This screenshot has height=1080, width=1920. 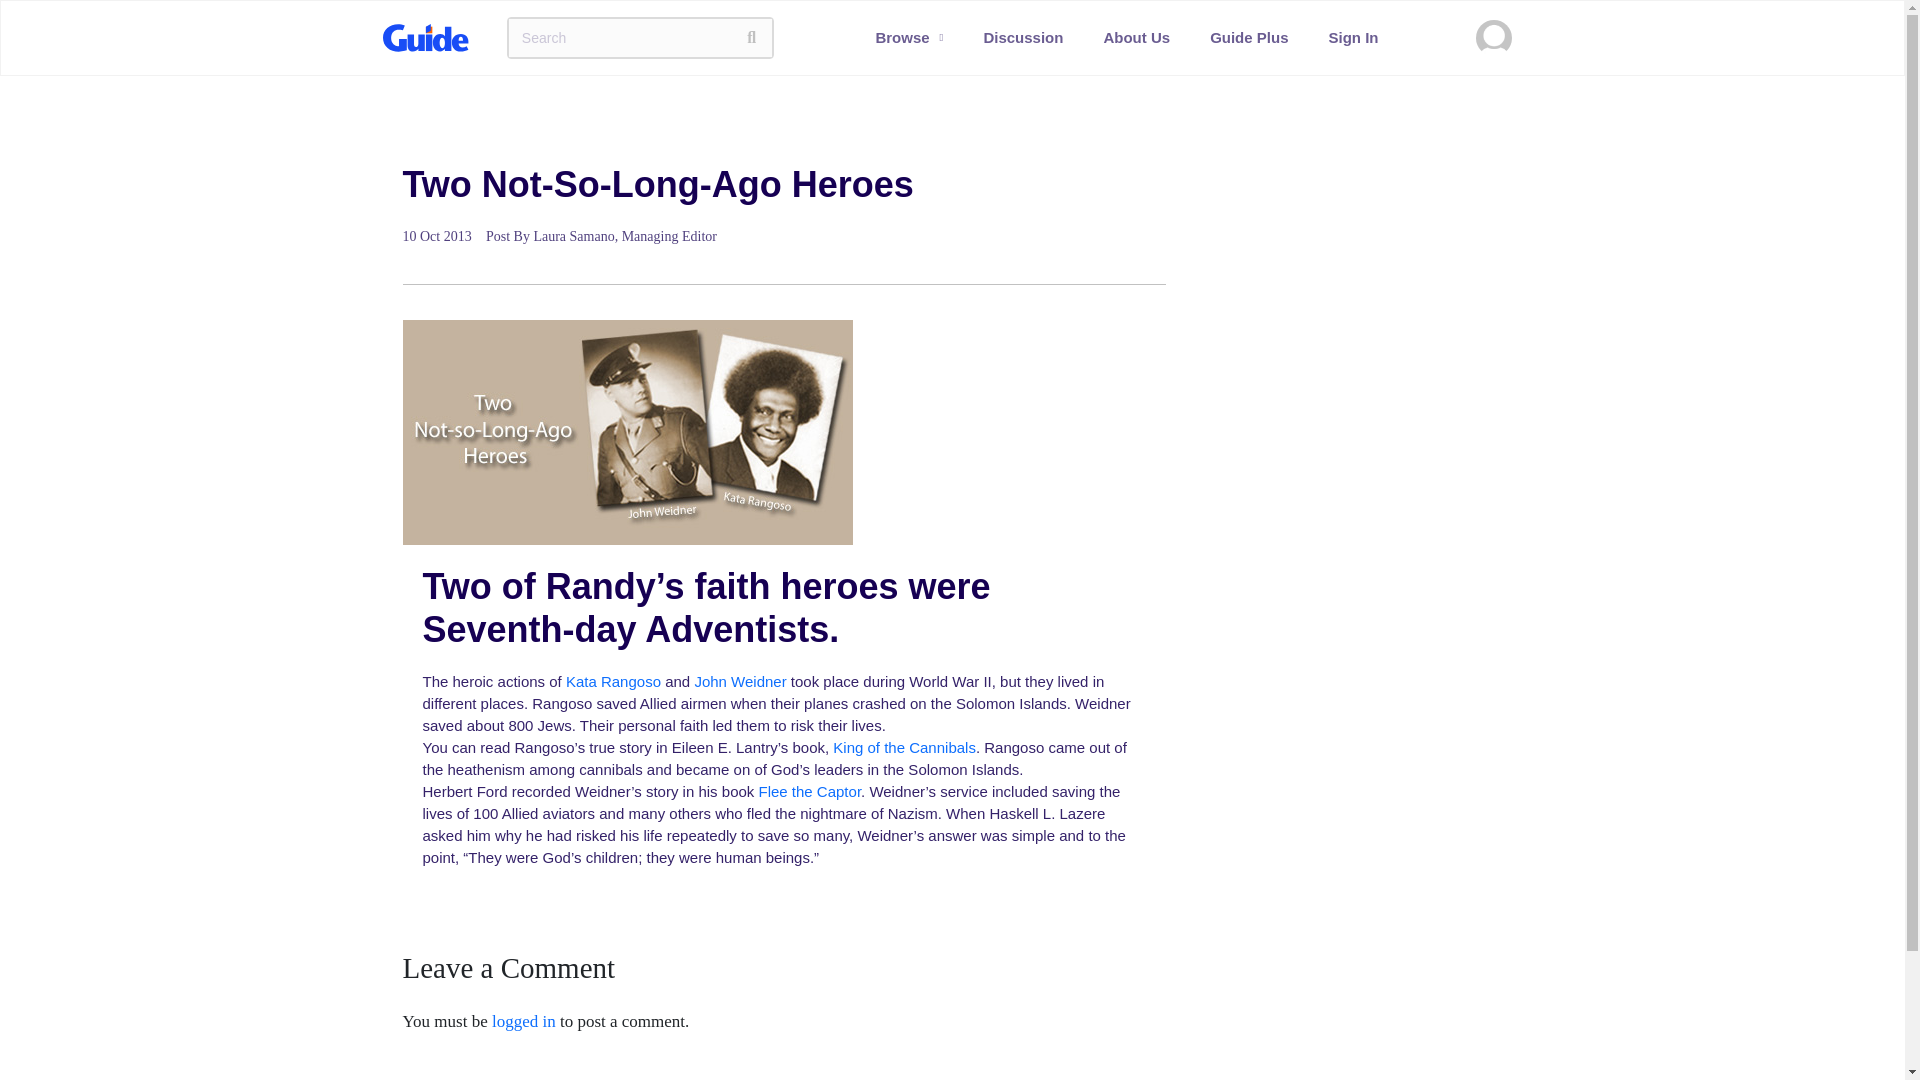 What do you see at coordinates (908, 38) in the screenshot?
I see `Browse` at bounding box center [908, 38].